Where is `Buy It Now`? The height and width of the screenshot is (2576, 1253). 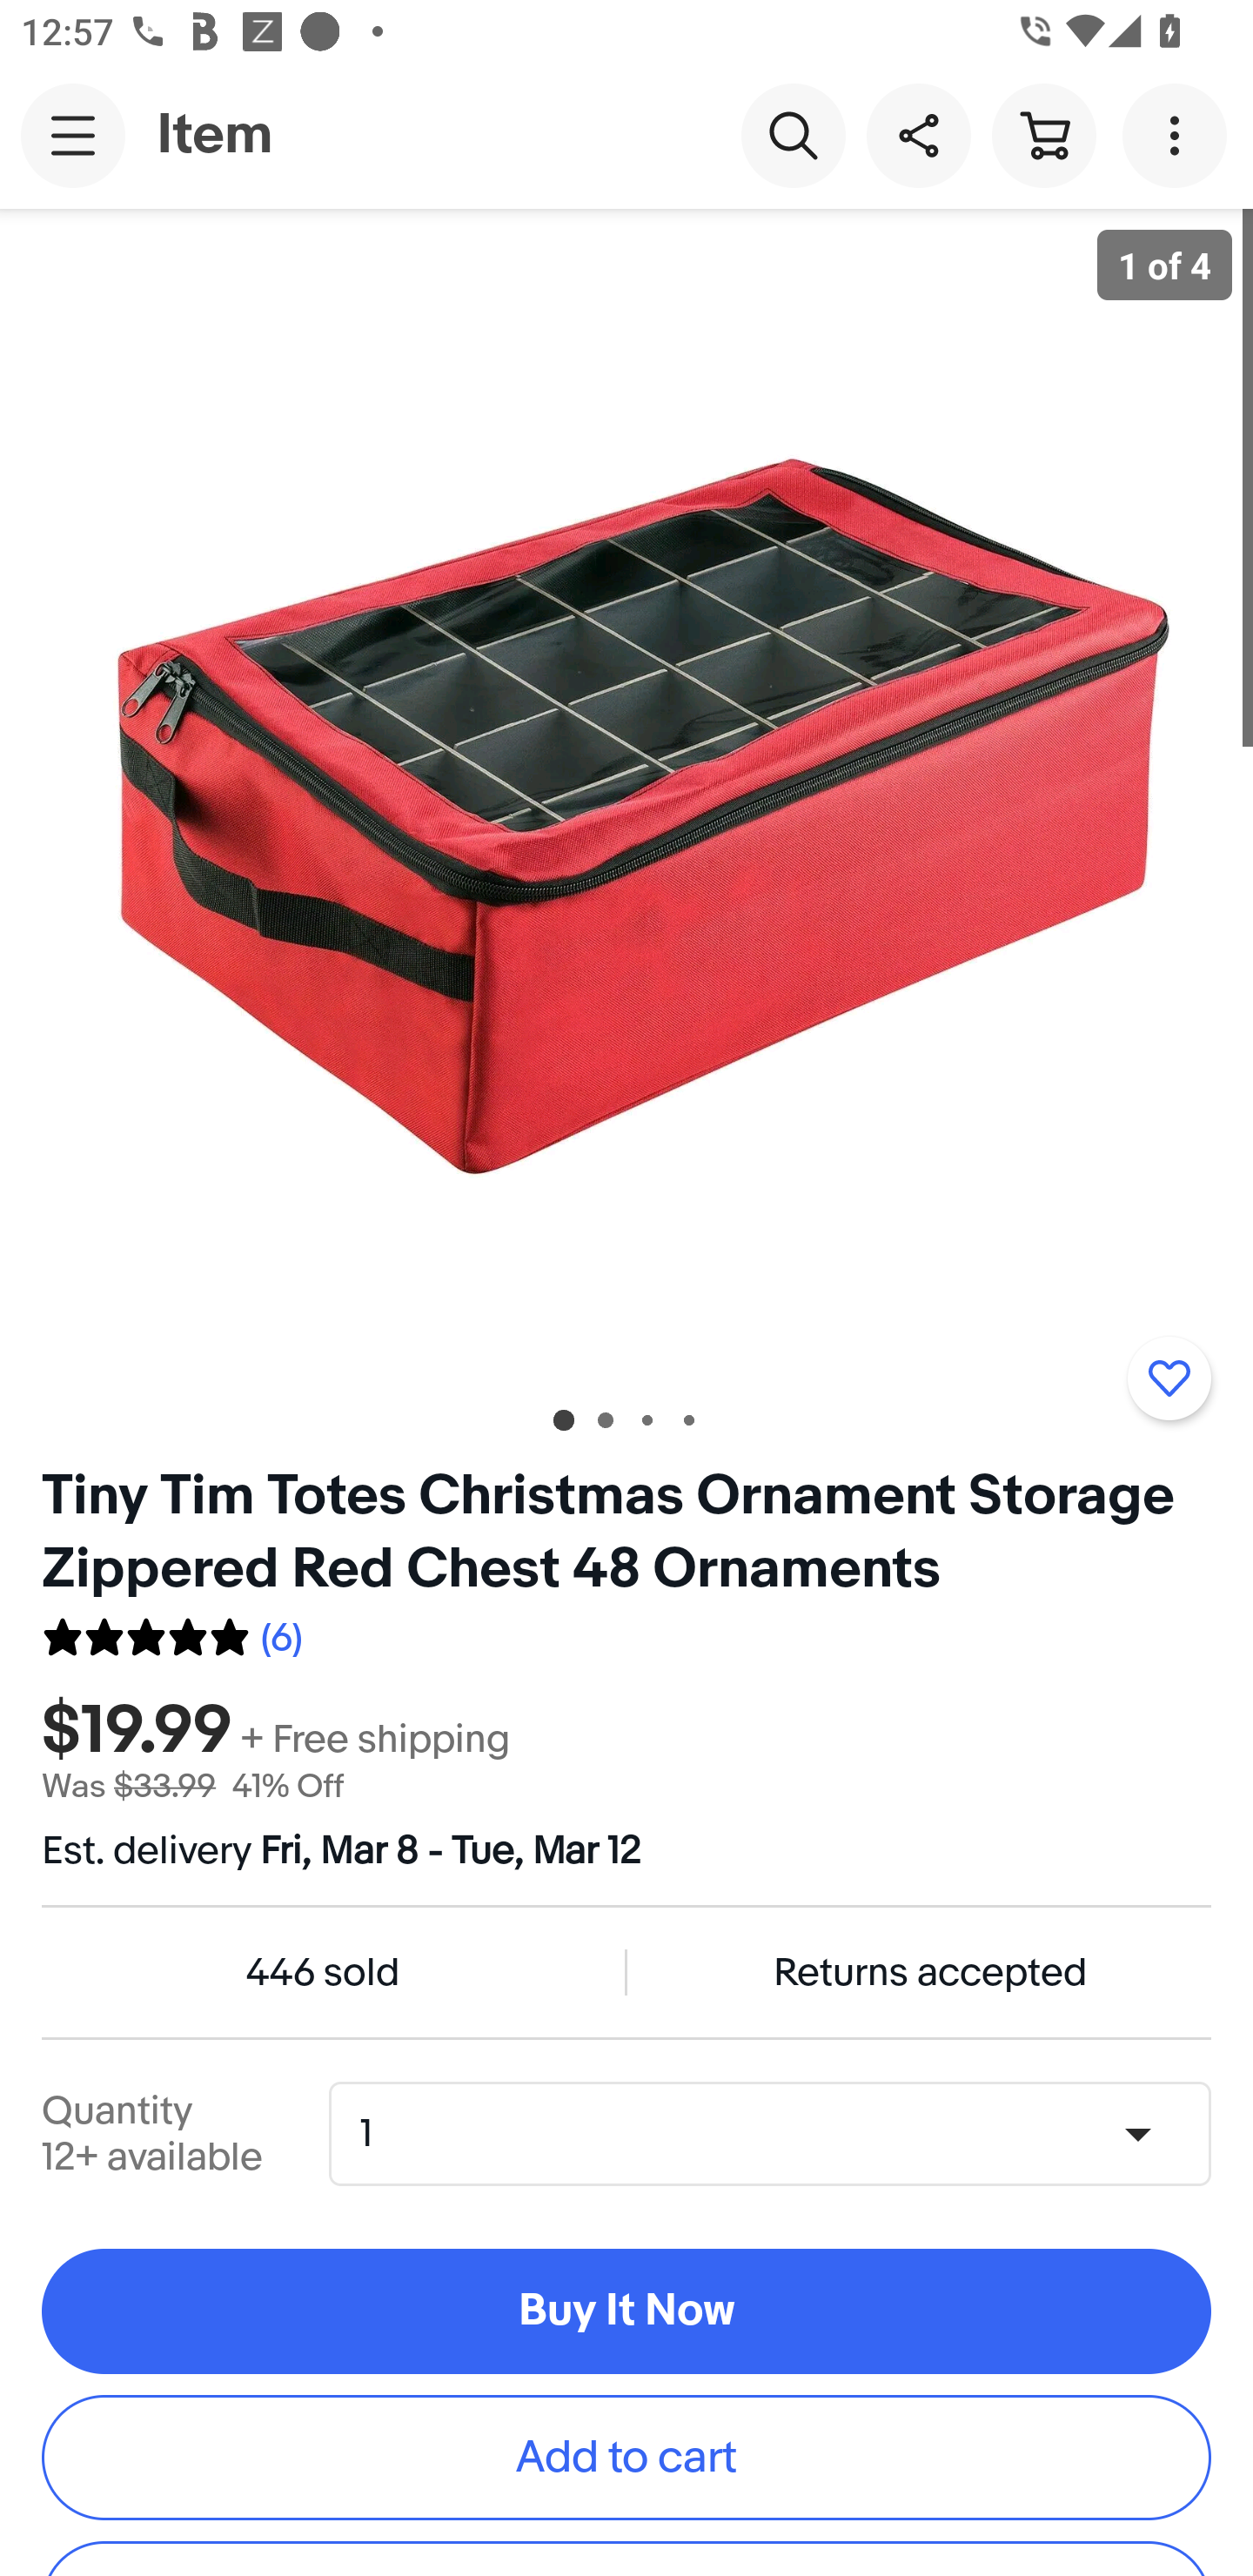 Buy It Now is located at coordinates (626, 2311).